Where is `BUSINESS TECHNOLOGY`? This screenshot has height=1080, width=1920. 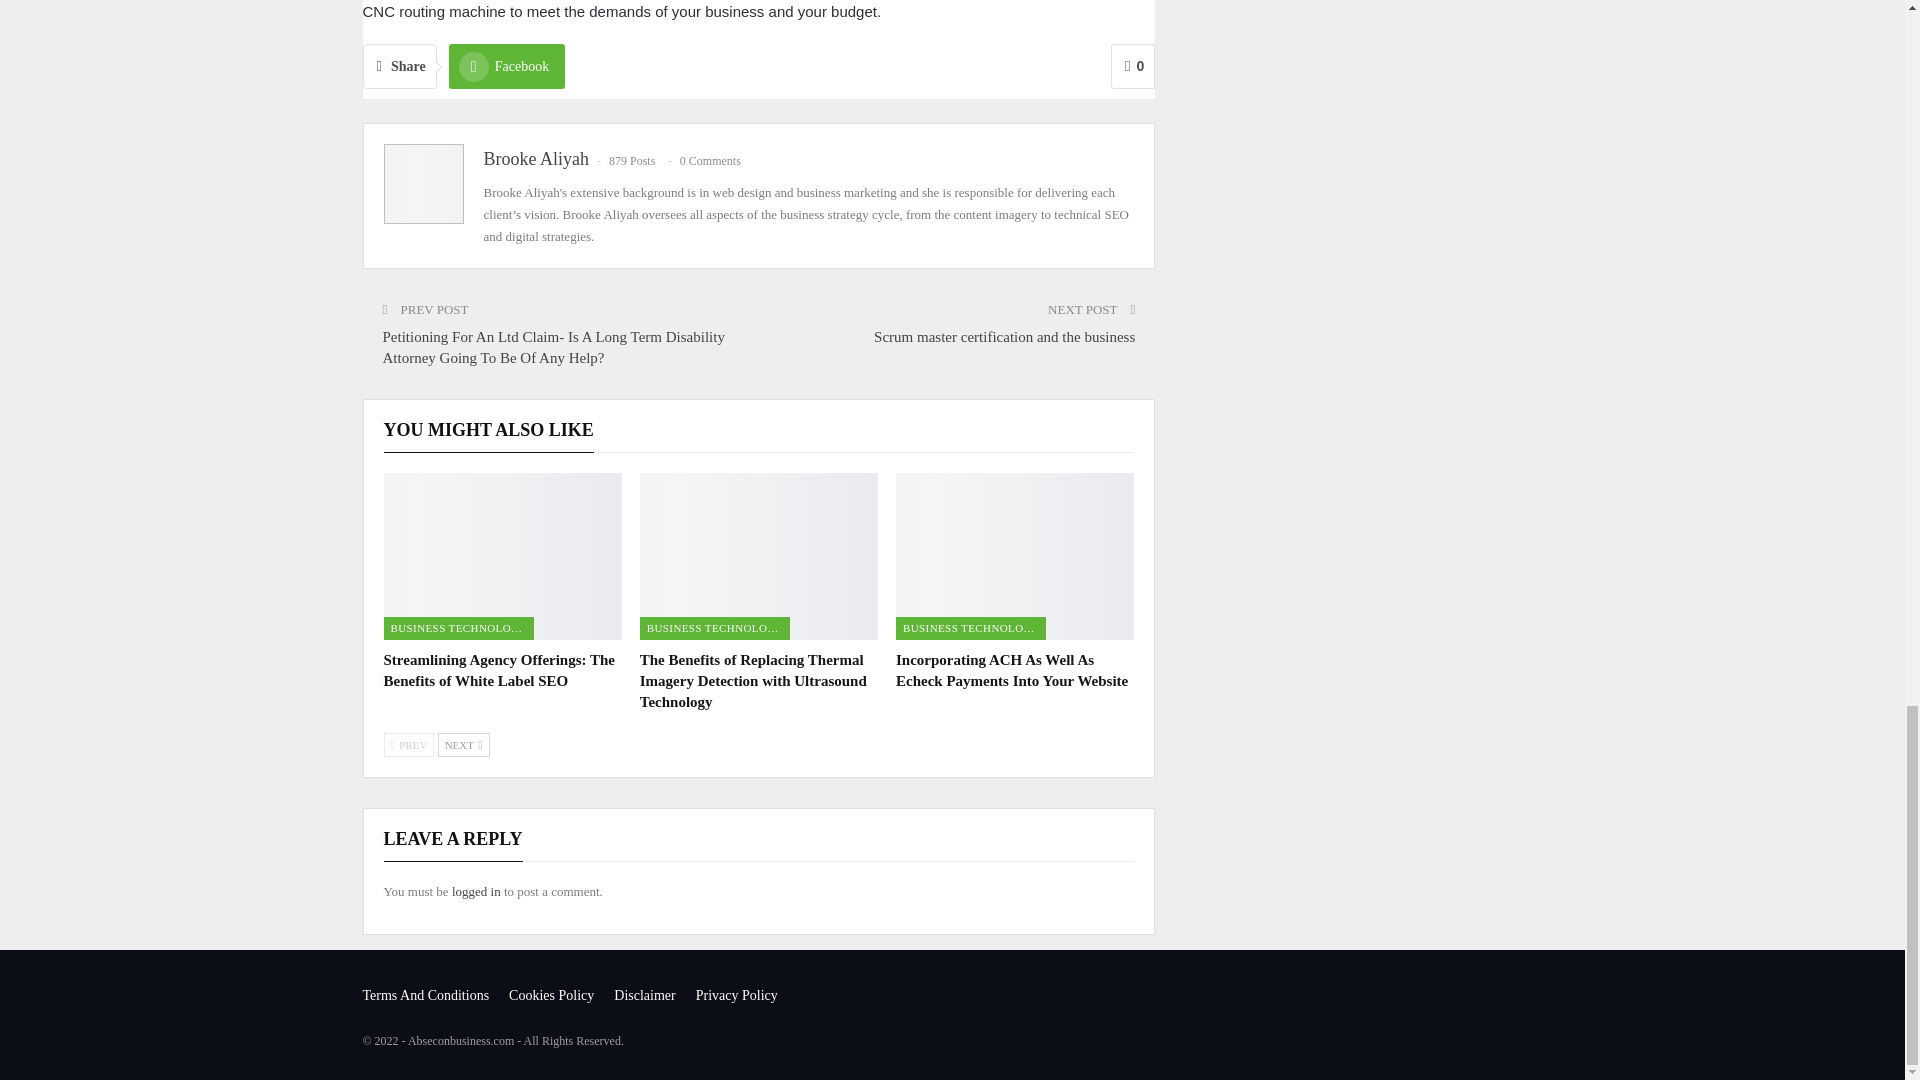
BUSINESS TECHNOLOGY is located at coordinates (714, 628).